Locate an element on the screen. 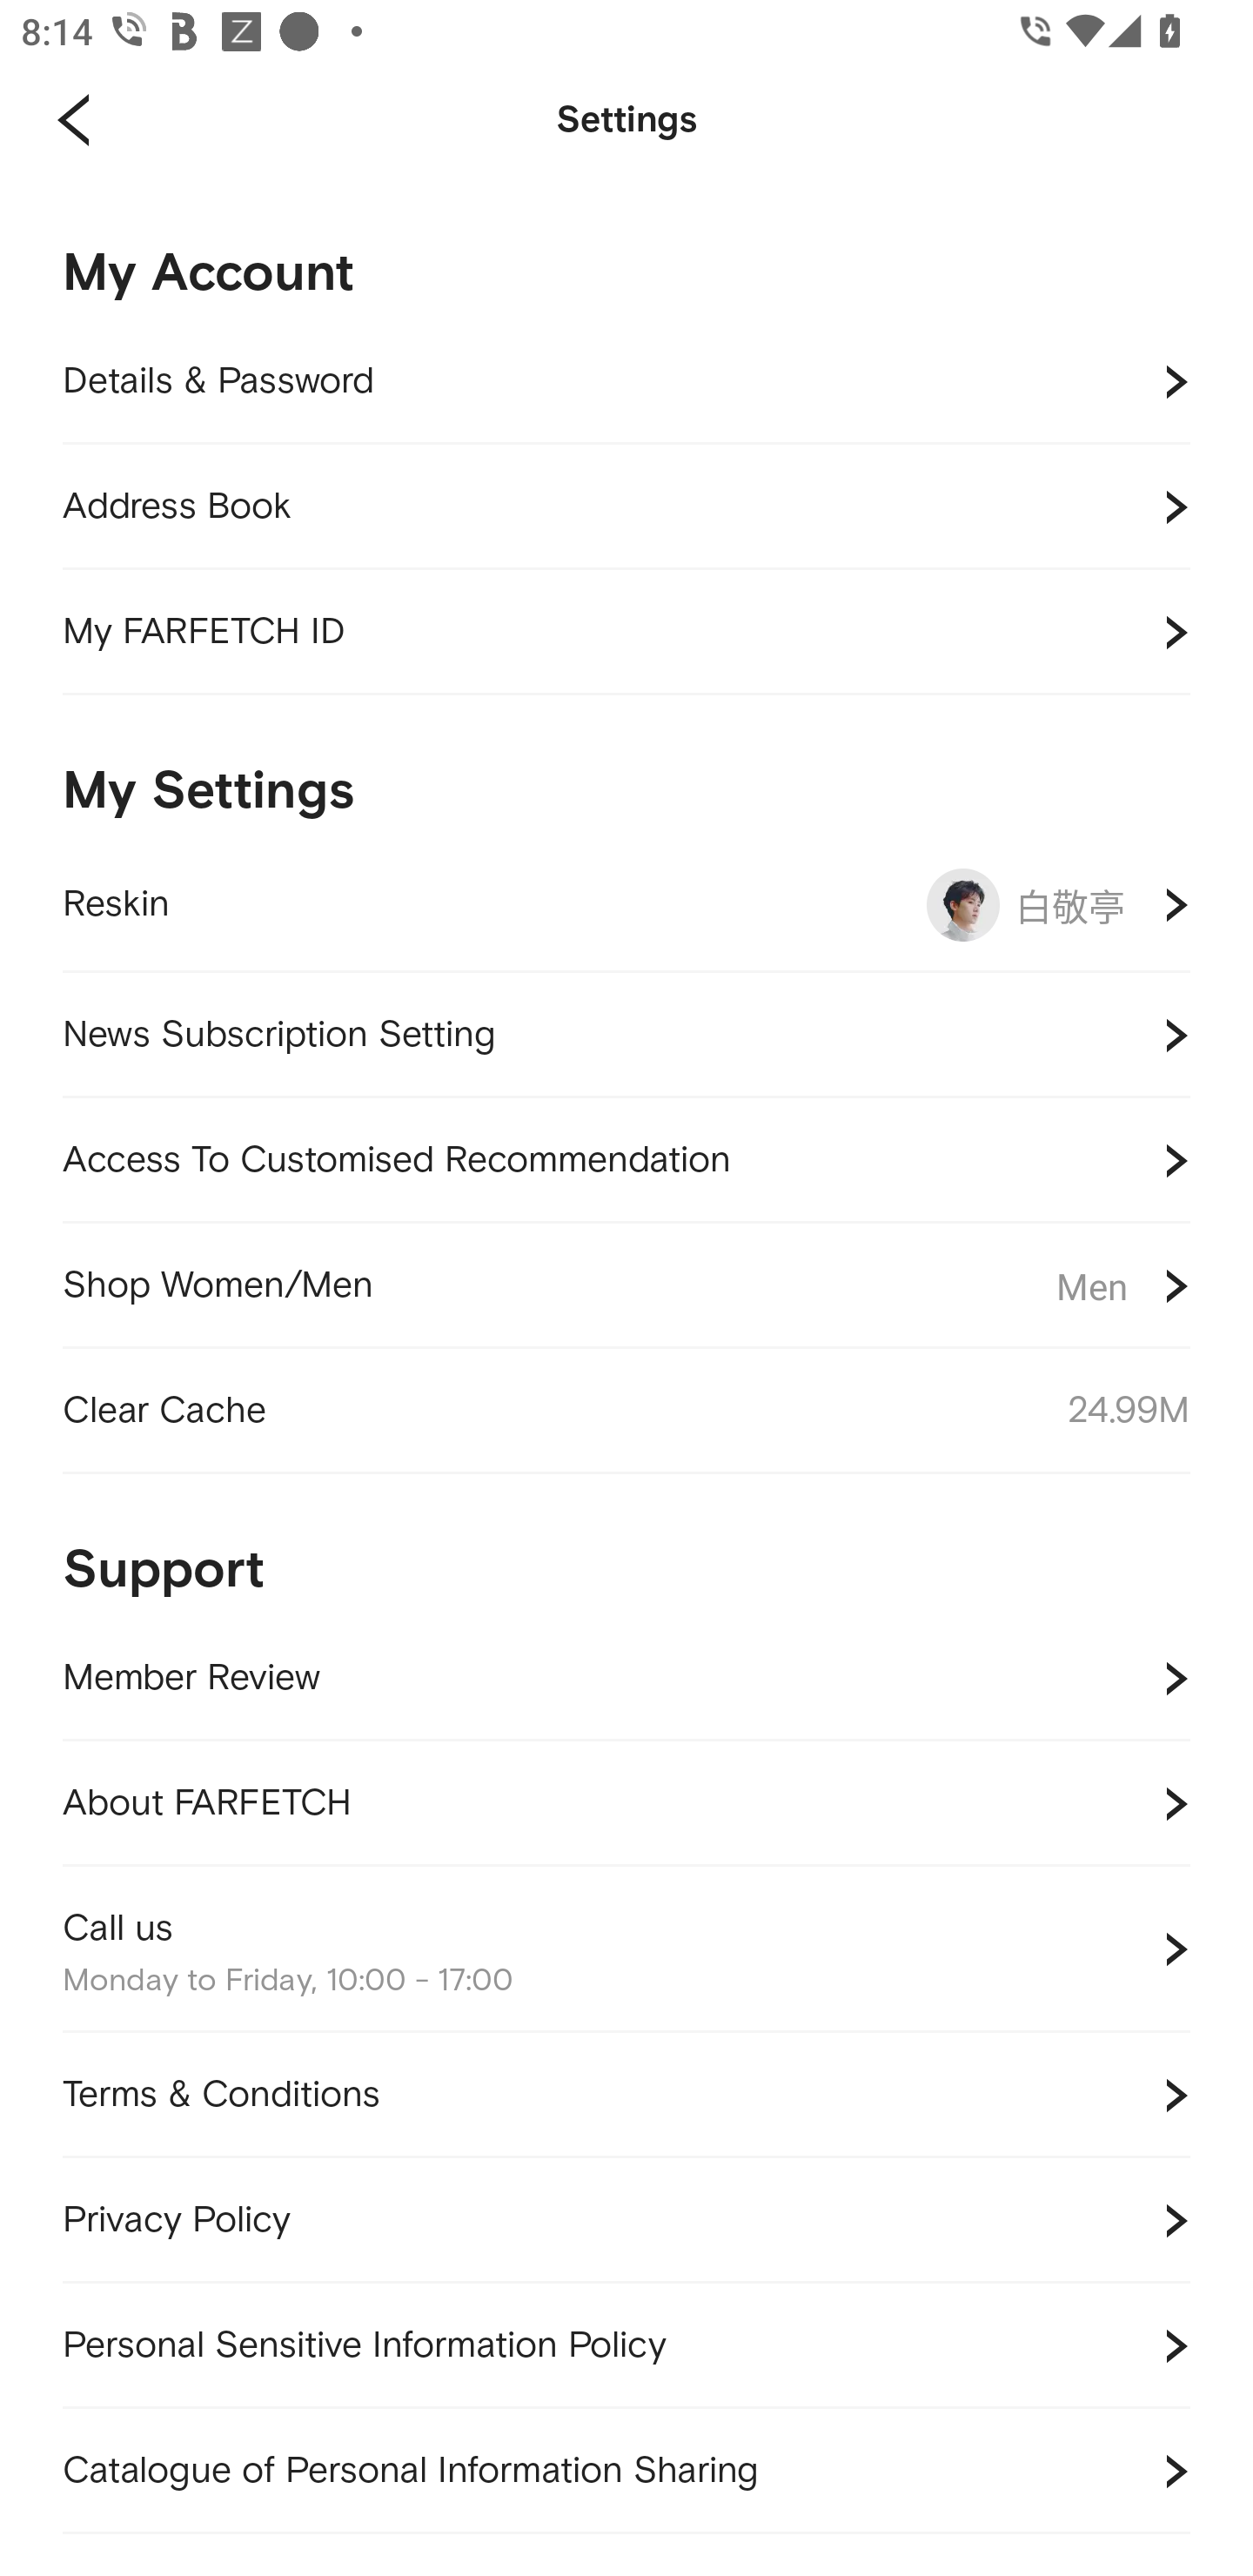  Details & Password is located at coordinates (626, 383).